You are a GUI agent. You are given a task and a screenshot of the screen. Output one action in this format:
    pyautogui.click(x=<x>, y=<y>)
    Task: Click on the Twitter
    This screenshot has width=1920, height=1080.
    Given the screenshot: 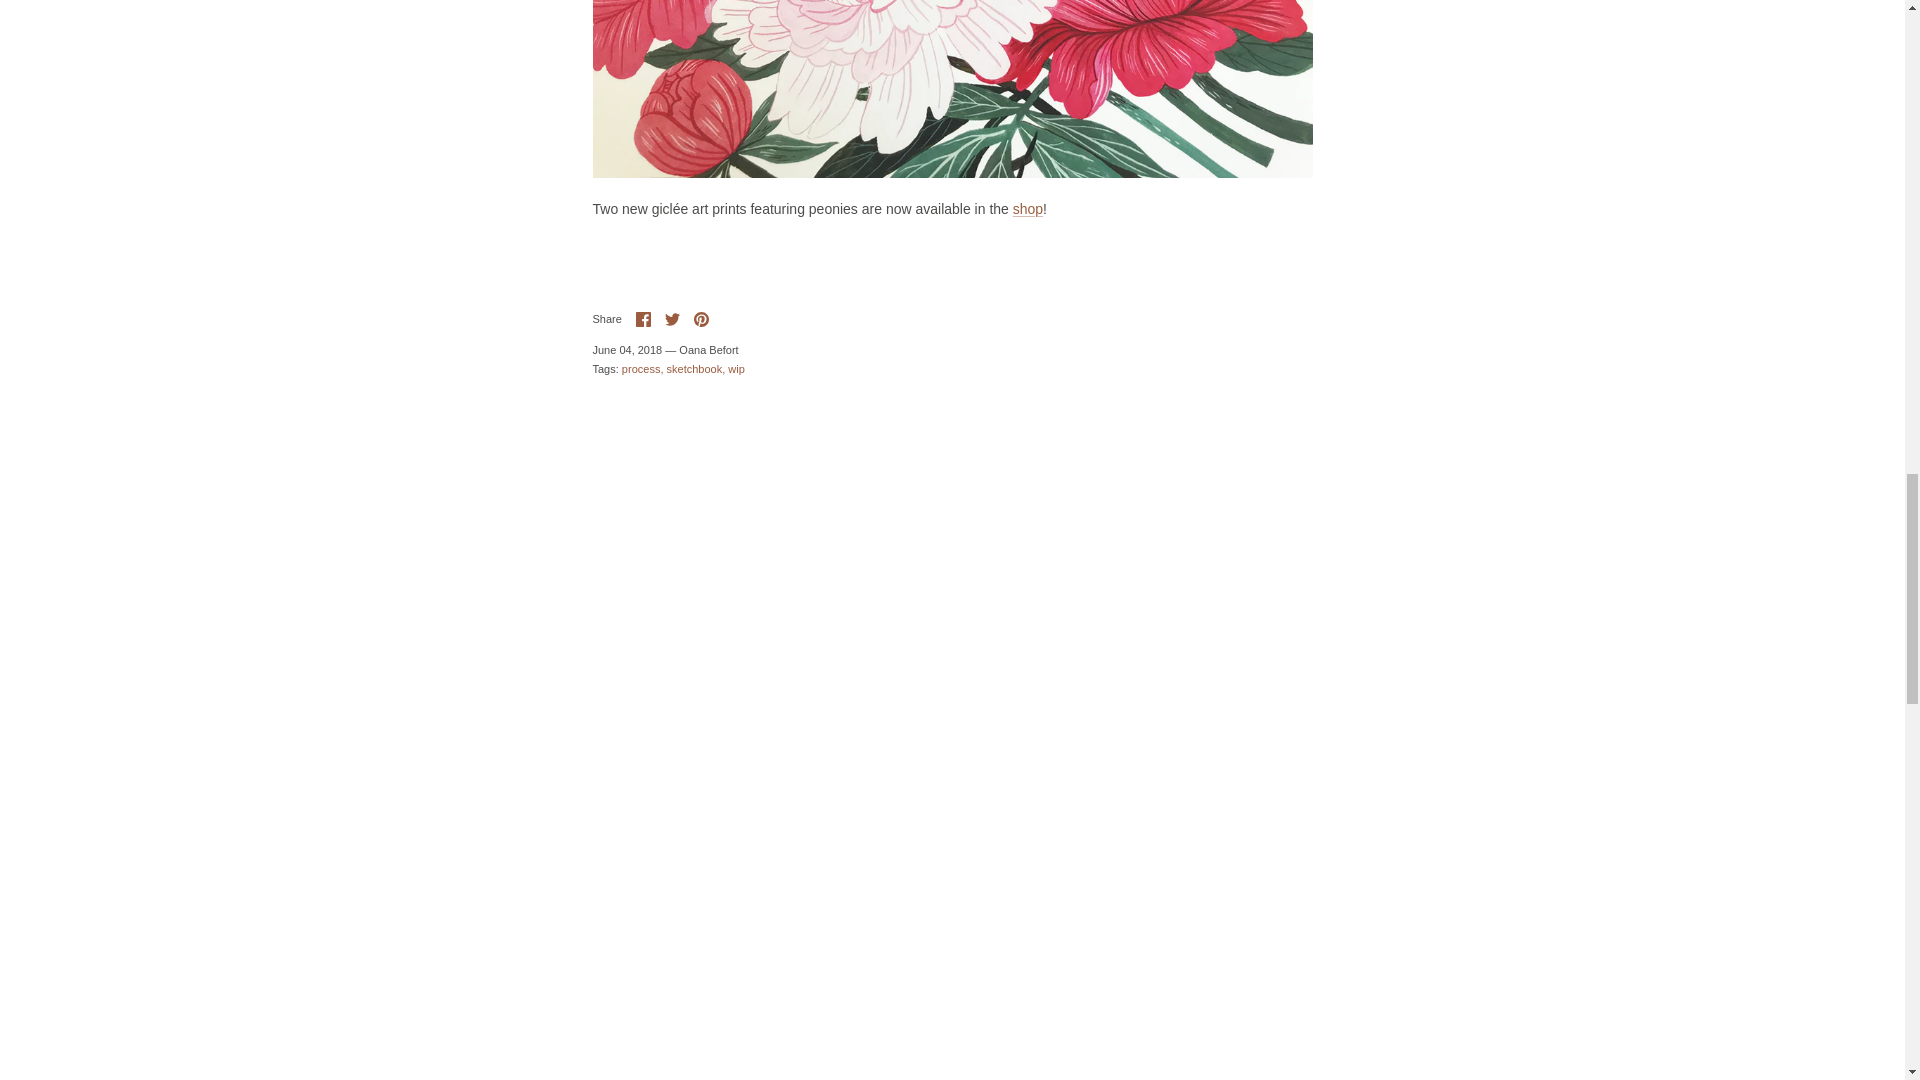 What is the action you would take?
    pyautogui.click(x=672, y=320)
    